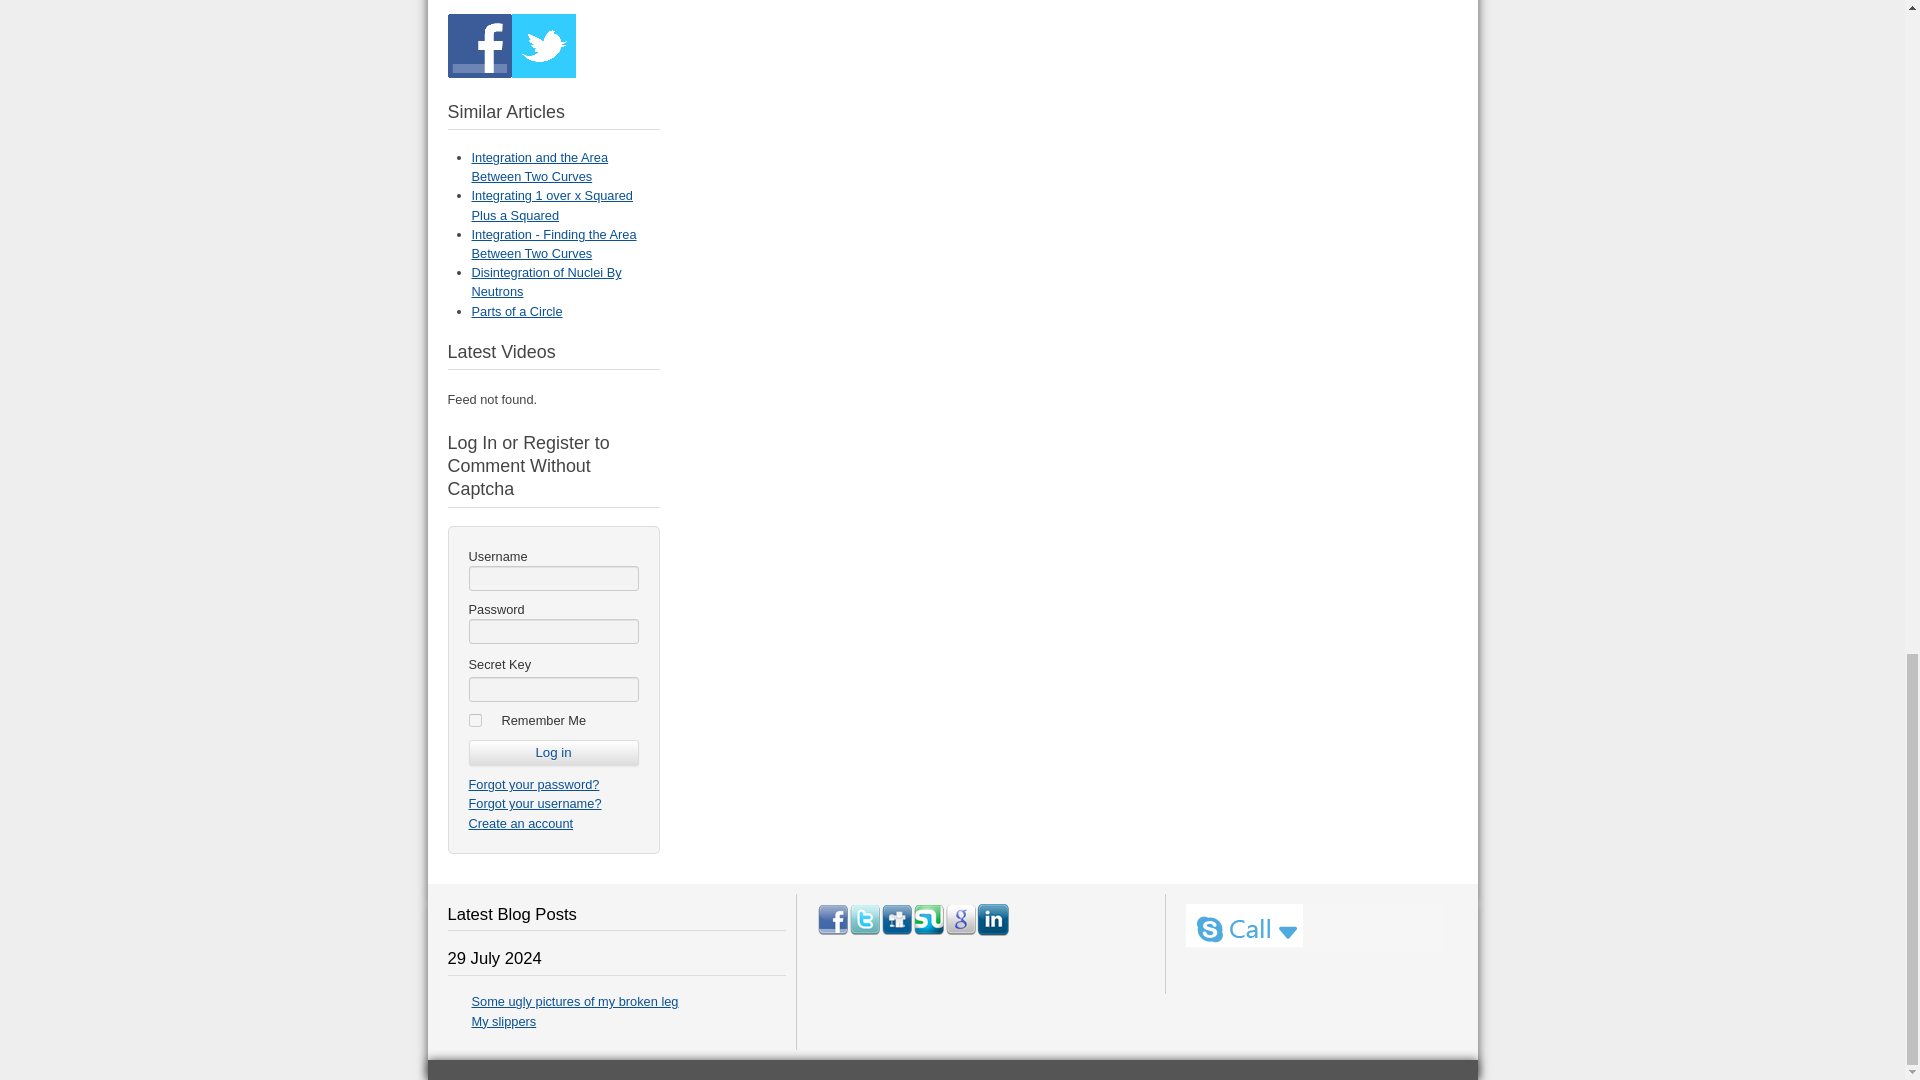  I want to click on Log in, so click(552, 752).